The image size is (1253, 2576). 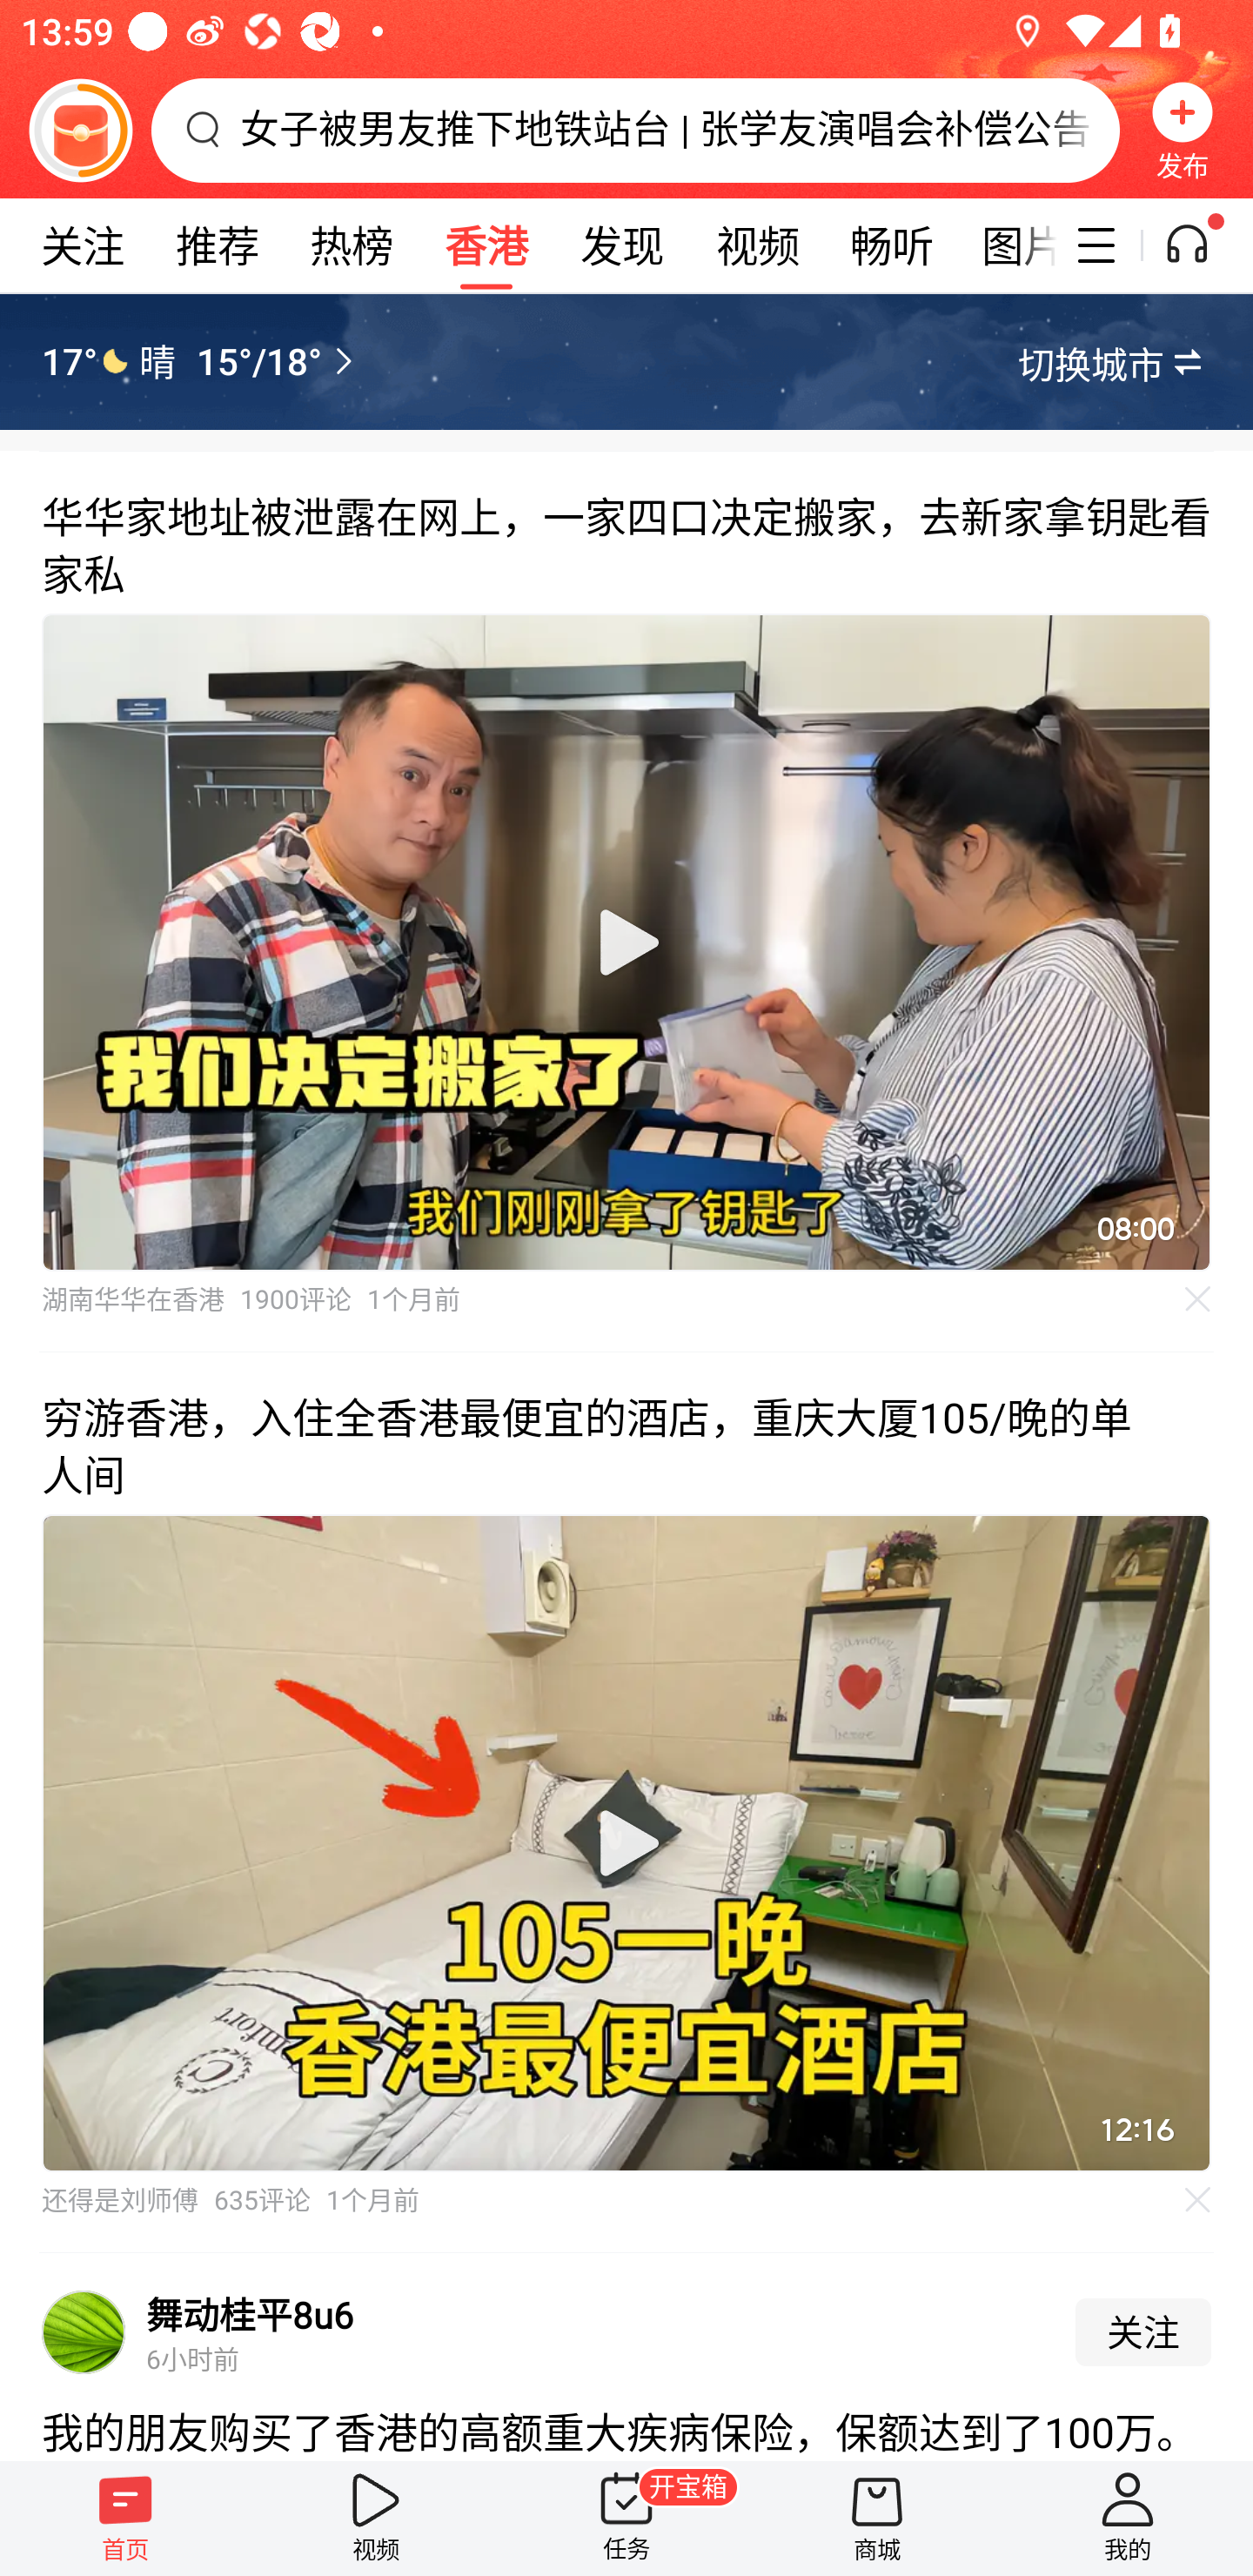 What do you see at coordinates (217, 245) in the screenshot?
I see `推荐` at bounding box center [217, 245].